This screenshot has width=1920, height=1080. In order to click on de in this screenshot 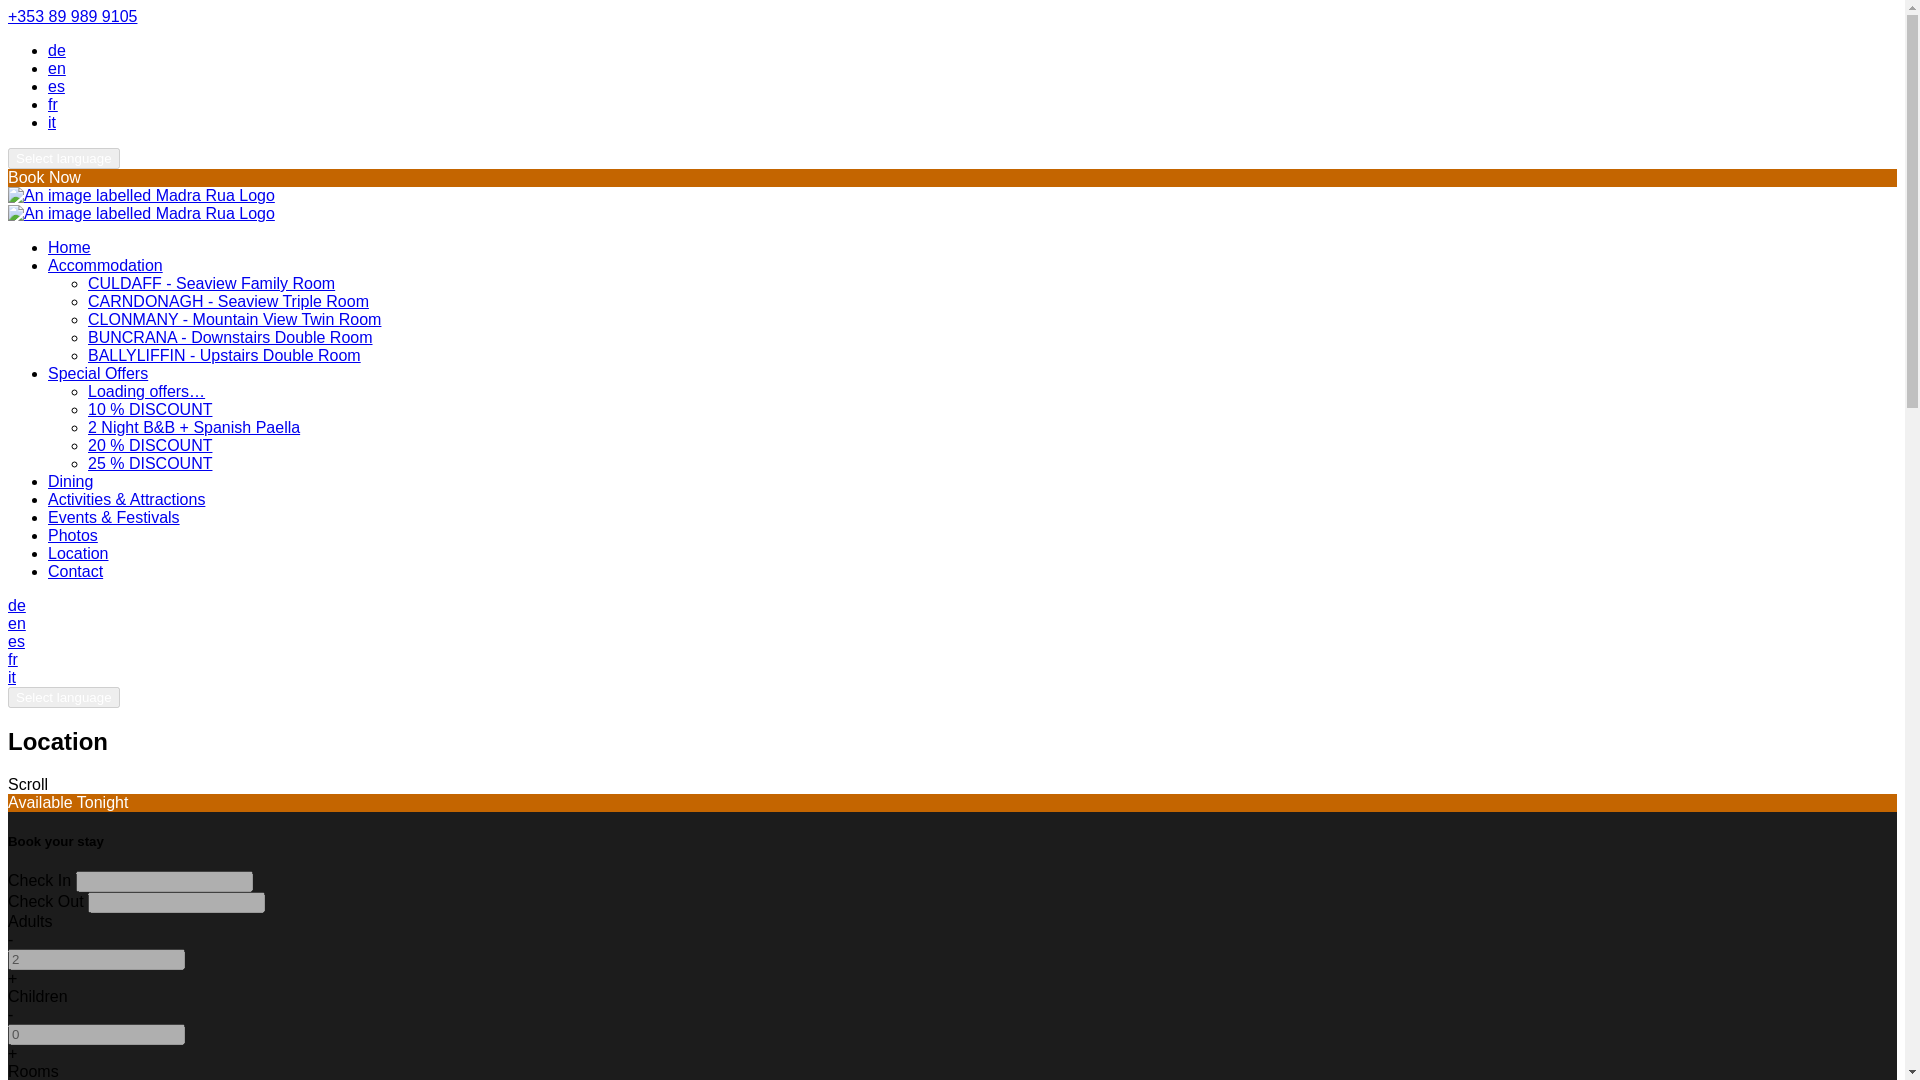, I will do `click(16, 606)`.